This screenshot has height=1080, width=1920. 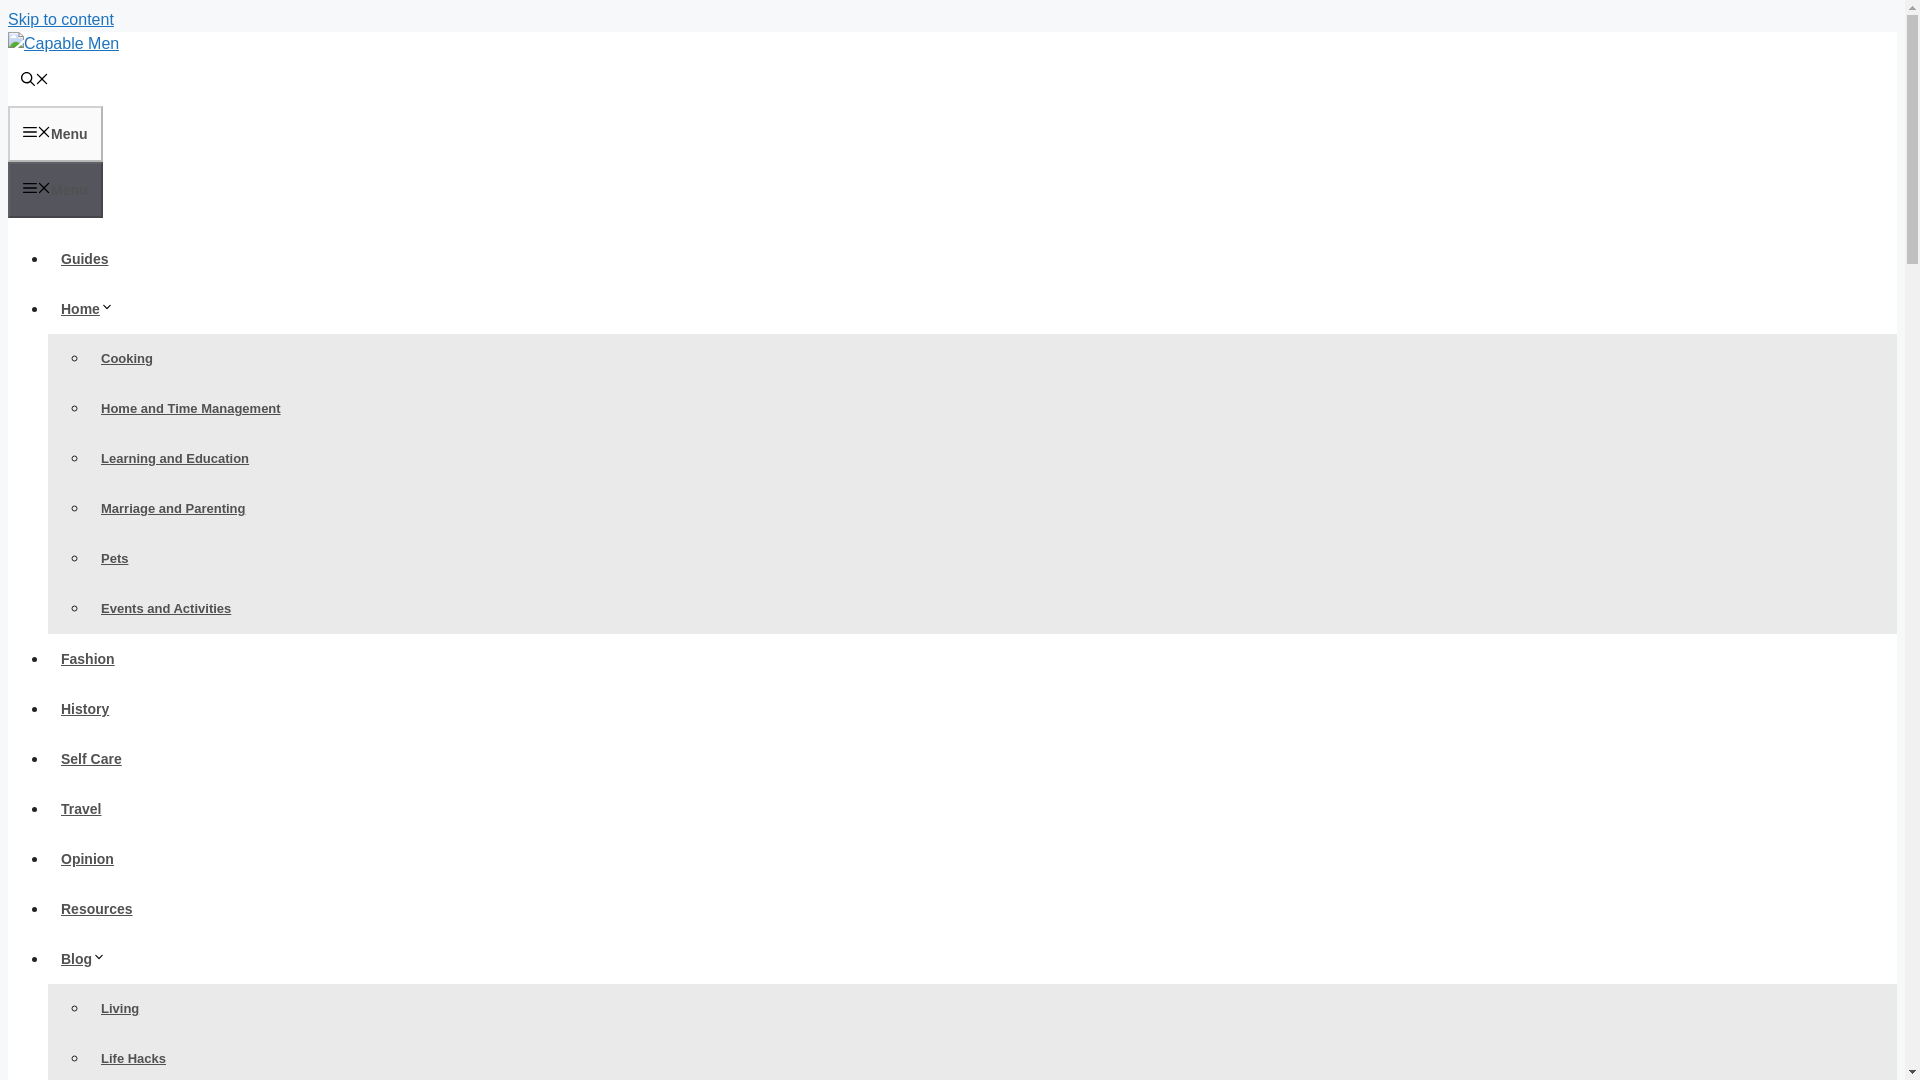 I want to click on Menu, so click(x=55, y=134).